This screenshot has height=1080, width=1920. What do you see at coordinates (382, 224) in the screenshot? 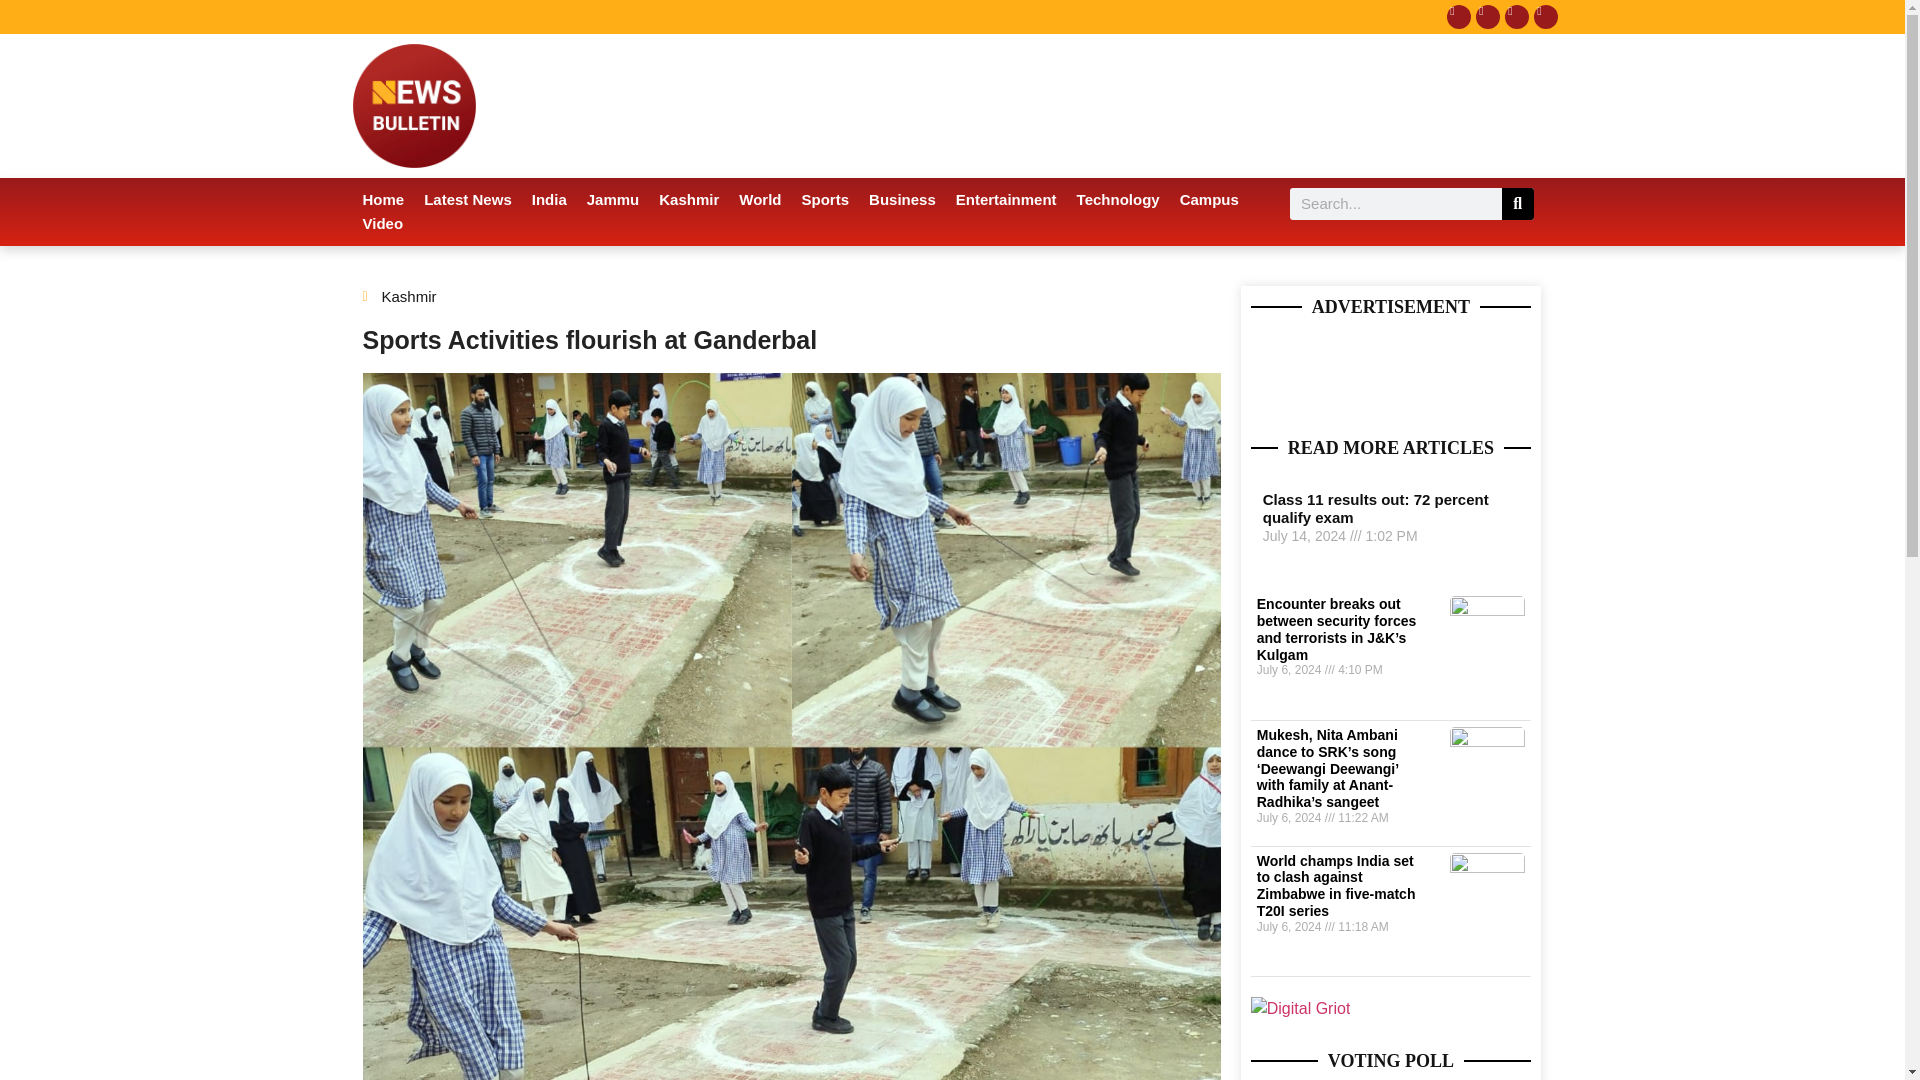
I see `Video` at bounding box center [382, 224].